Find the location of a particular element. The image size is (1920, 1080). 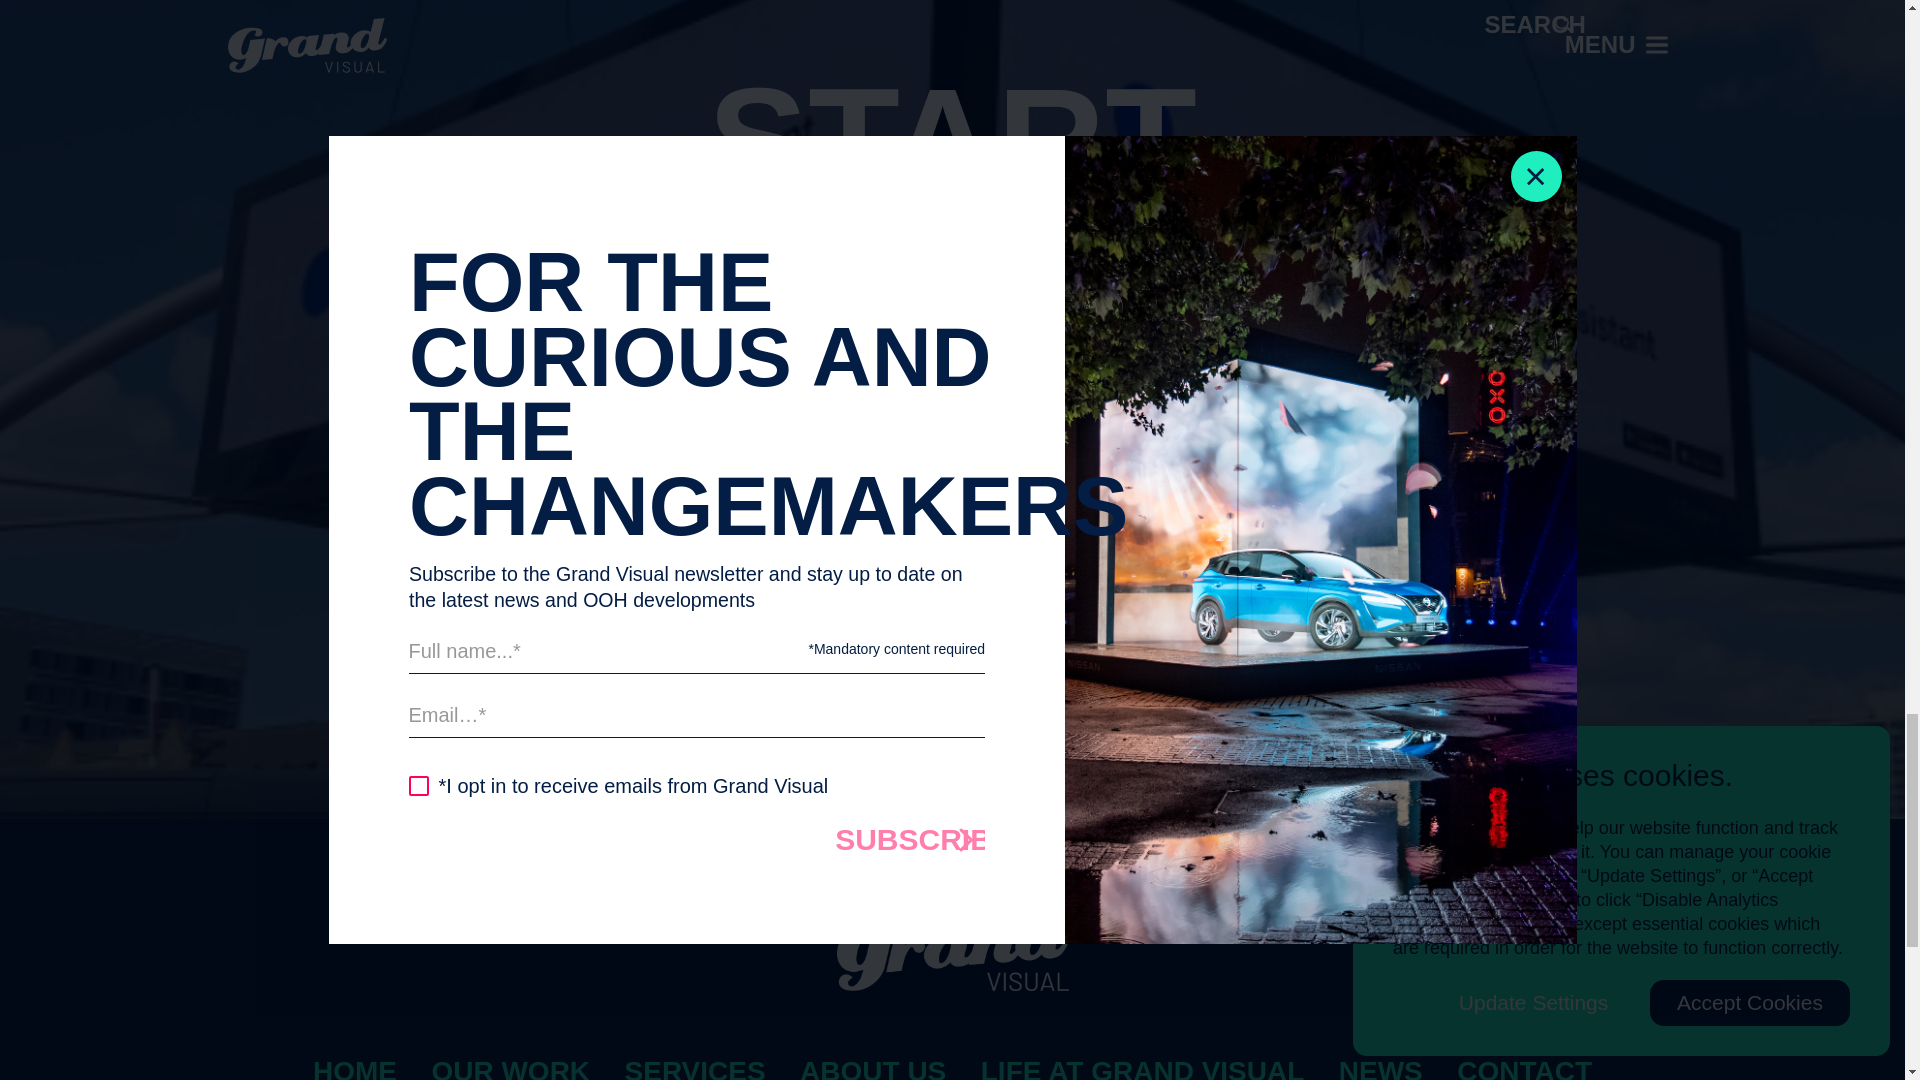

NEWS is located at coordinates (1380, 1068).